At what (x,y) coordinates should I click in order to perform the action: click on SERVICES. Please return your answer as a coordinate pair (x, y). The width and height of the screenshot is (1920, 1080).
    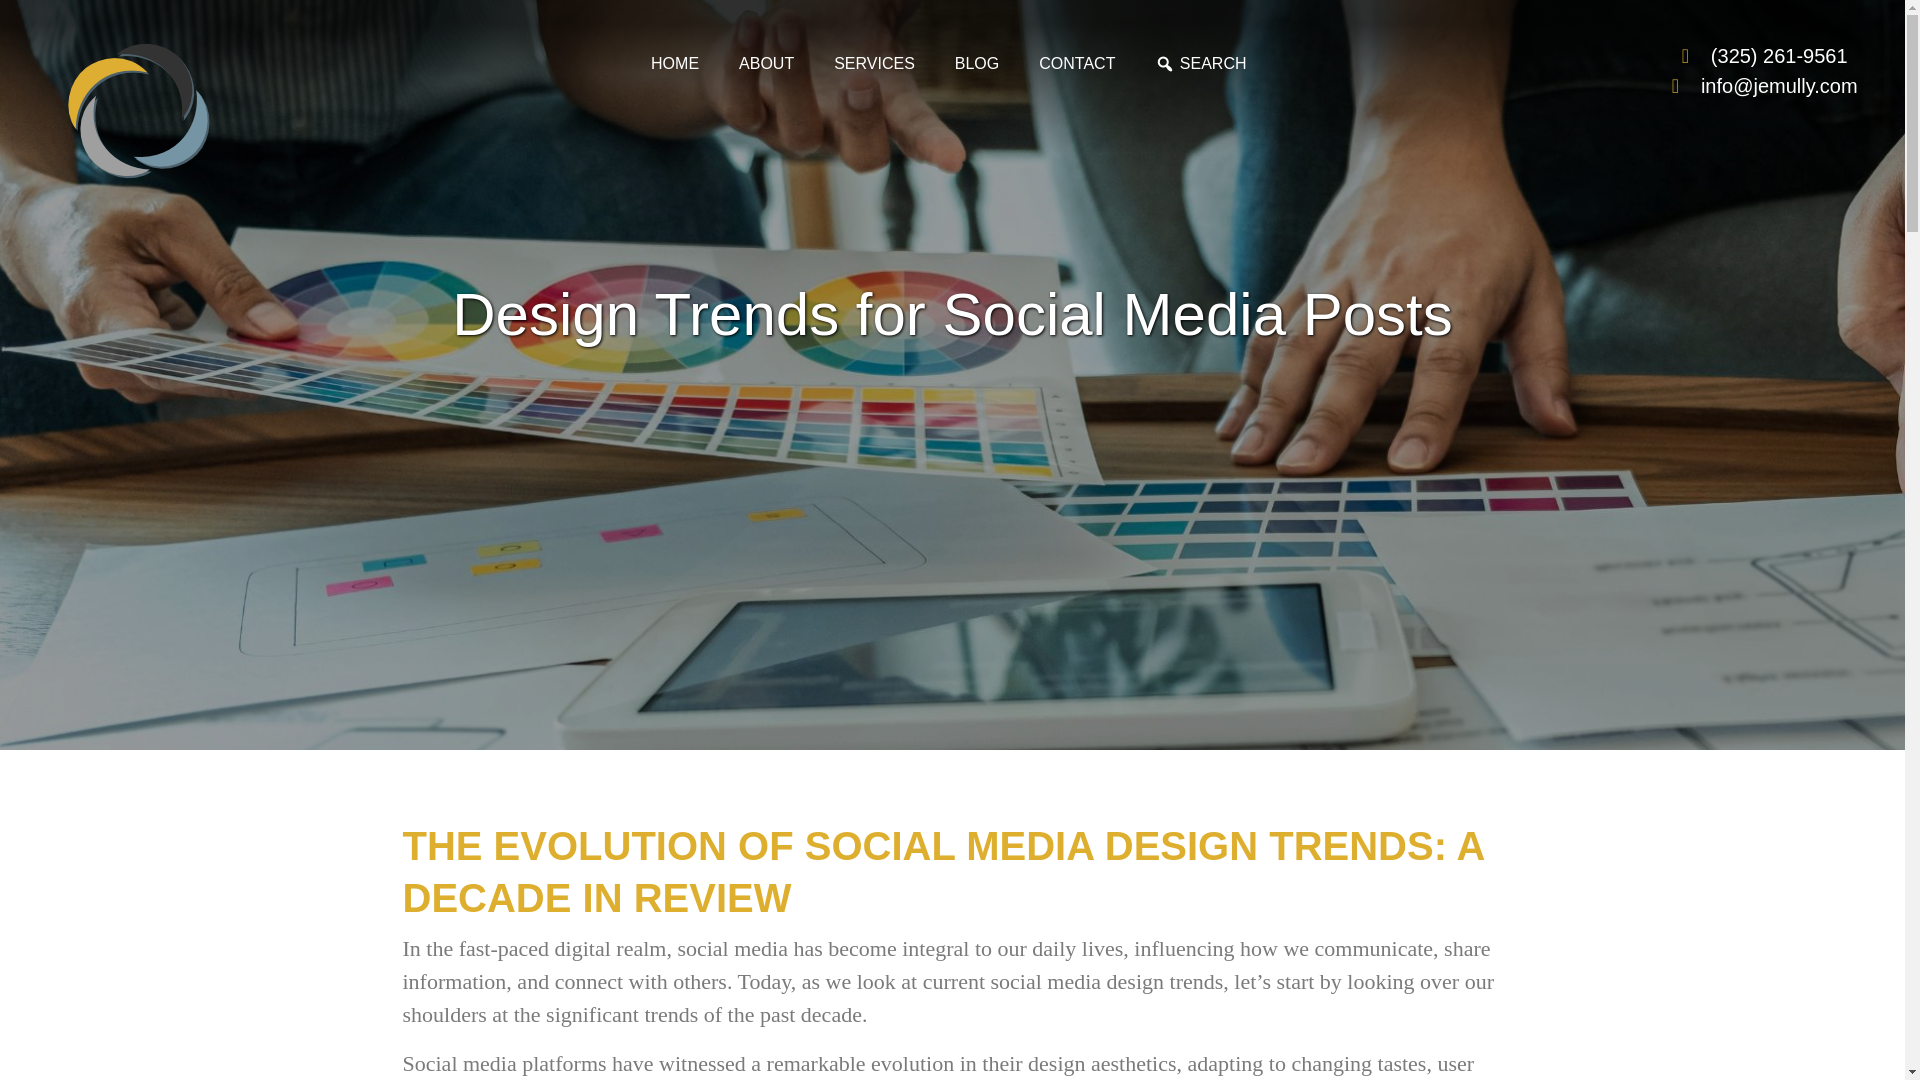
    Looking at the image, I should click on (874, 64).